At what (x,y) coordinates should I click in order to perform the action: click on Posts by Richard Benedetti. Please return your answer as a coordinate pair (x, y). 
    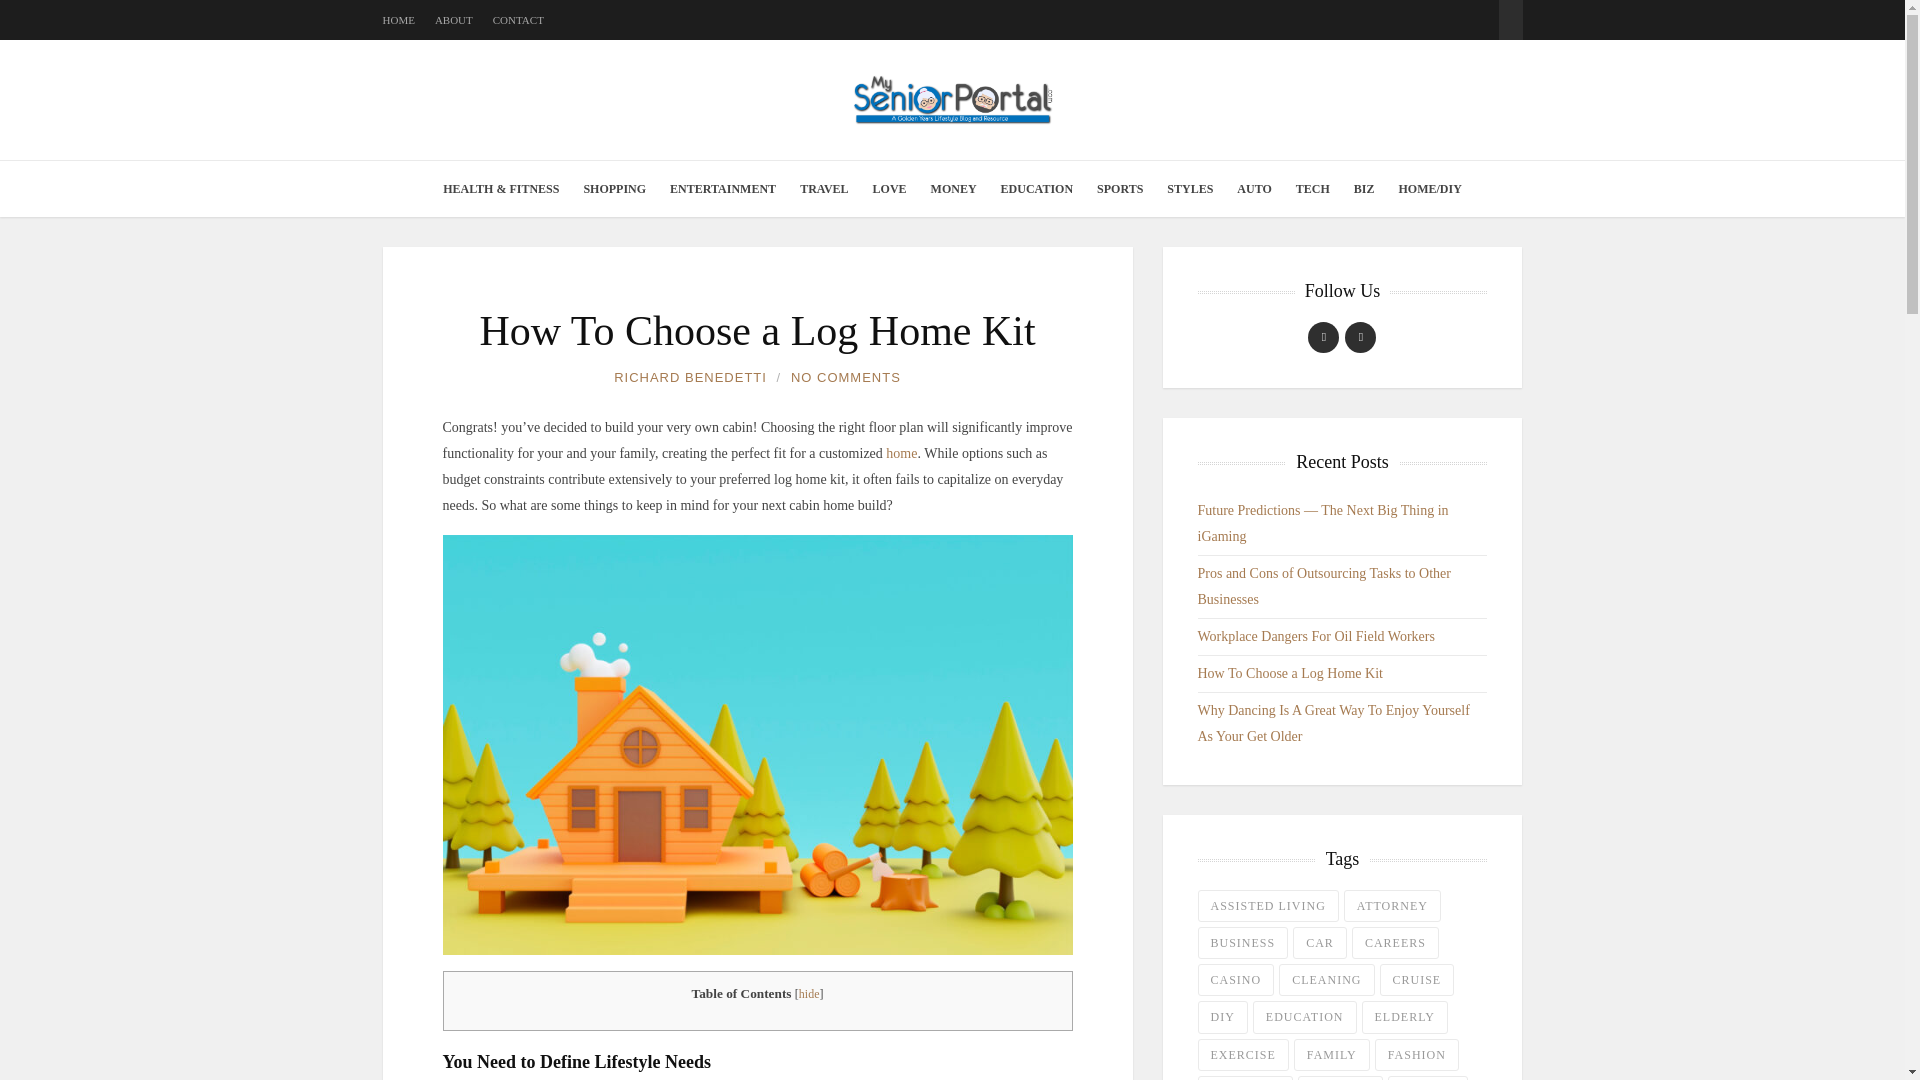
    Looking at the image, I should click on (690, 378).